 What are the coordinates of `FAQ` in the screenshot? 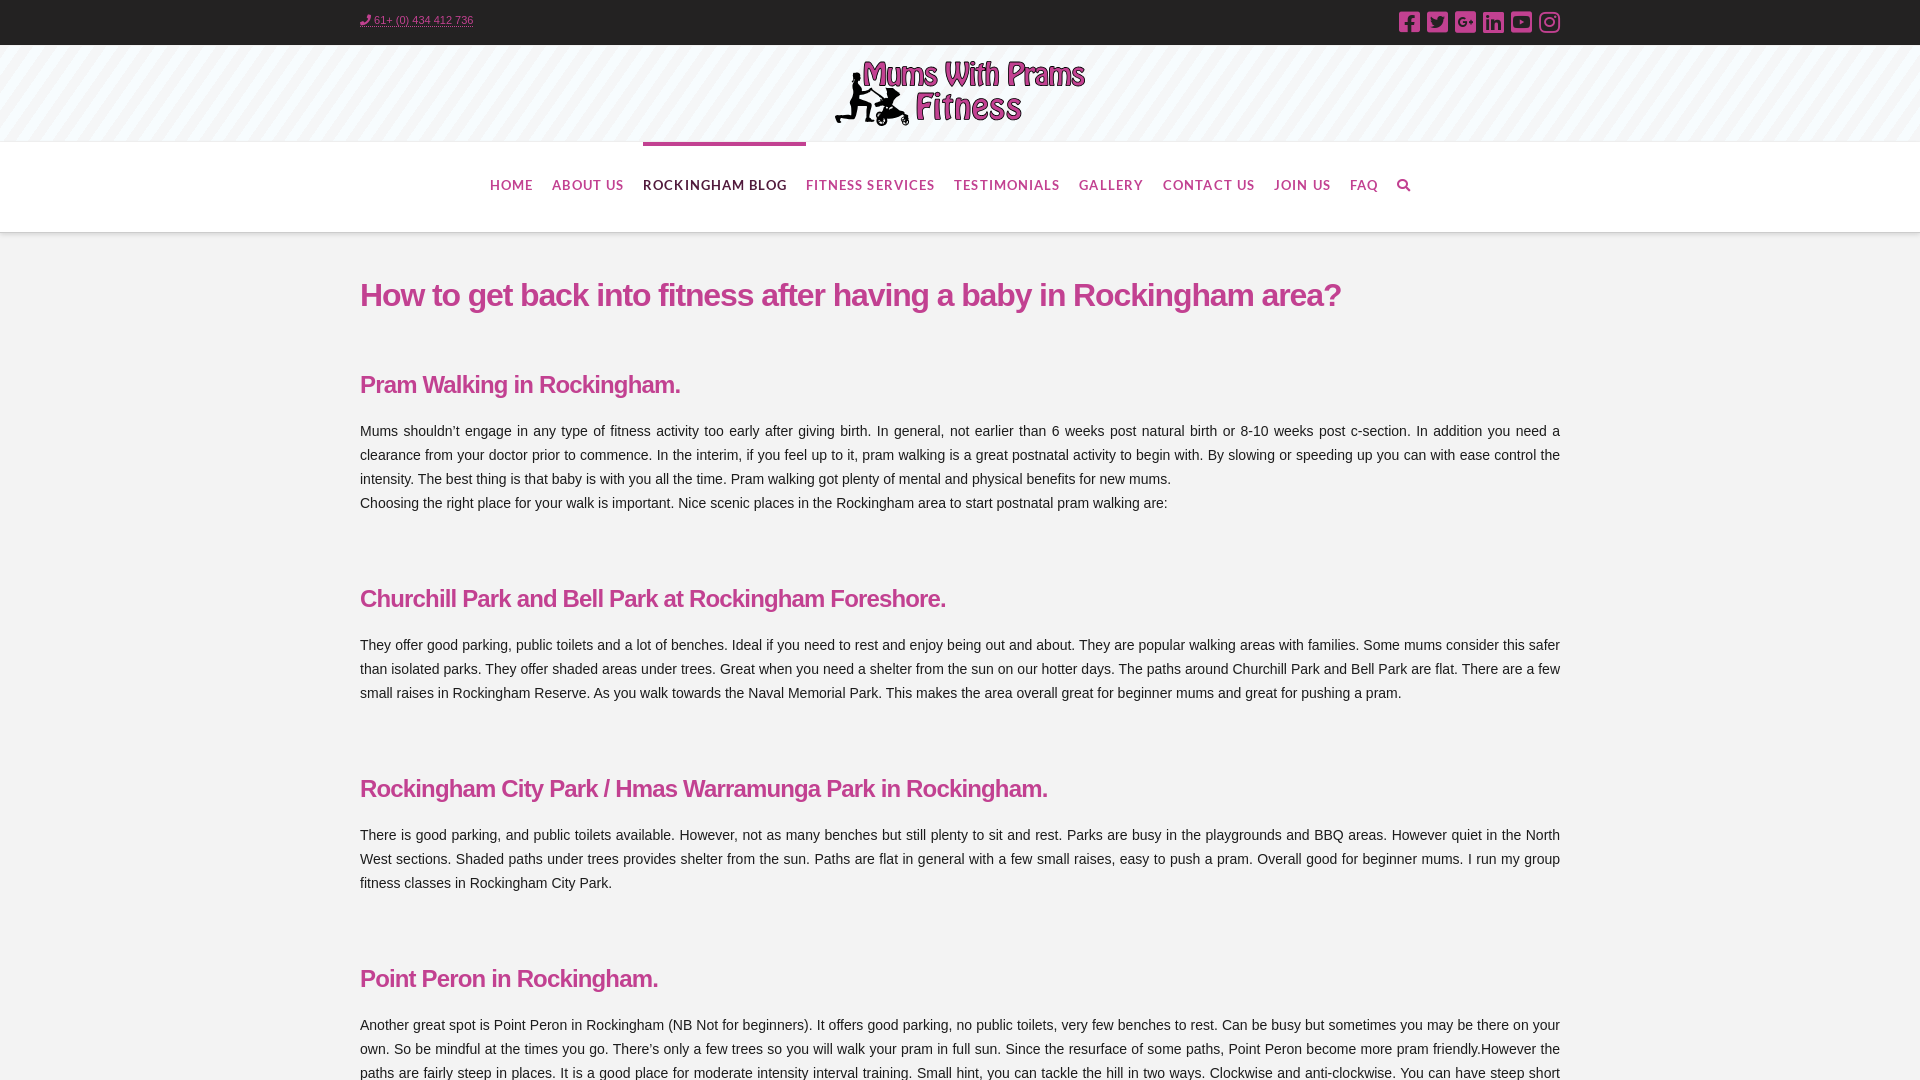 It's located at (1374, 187).